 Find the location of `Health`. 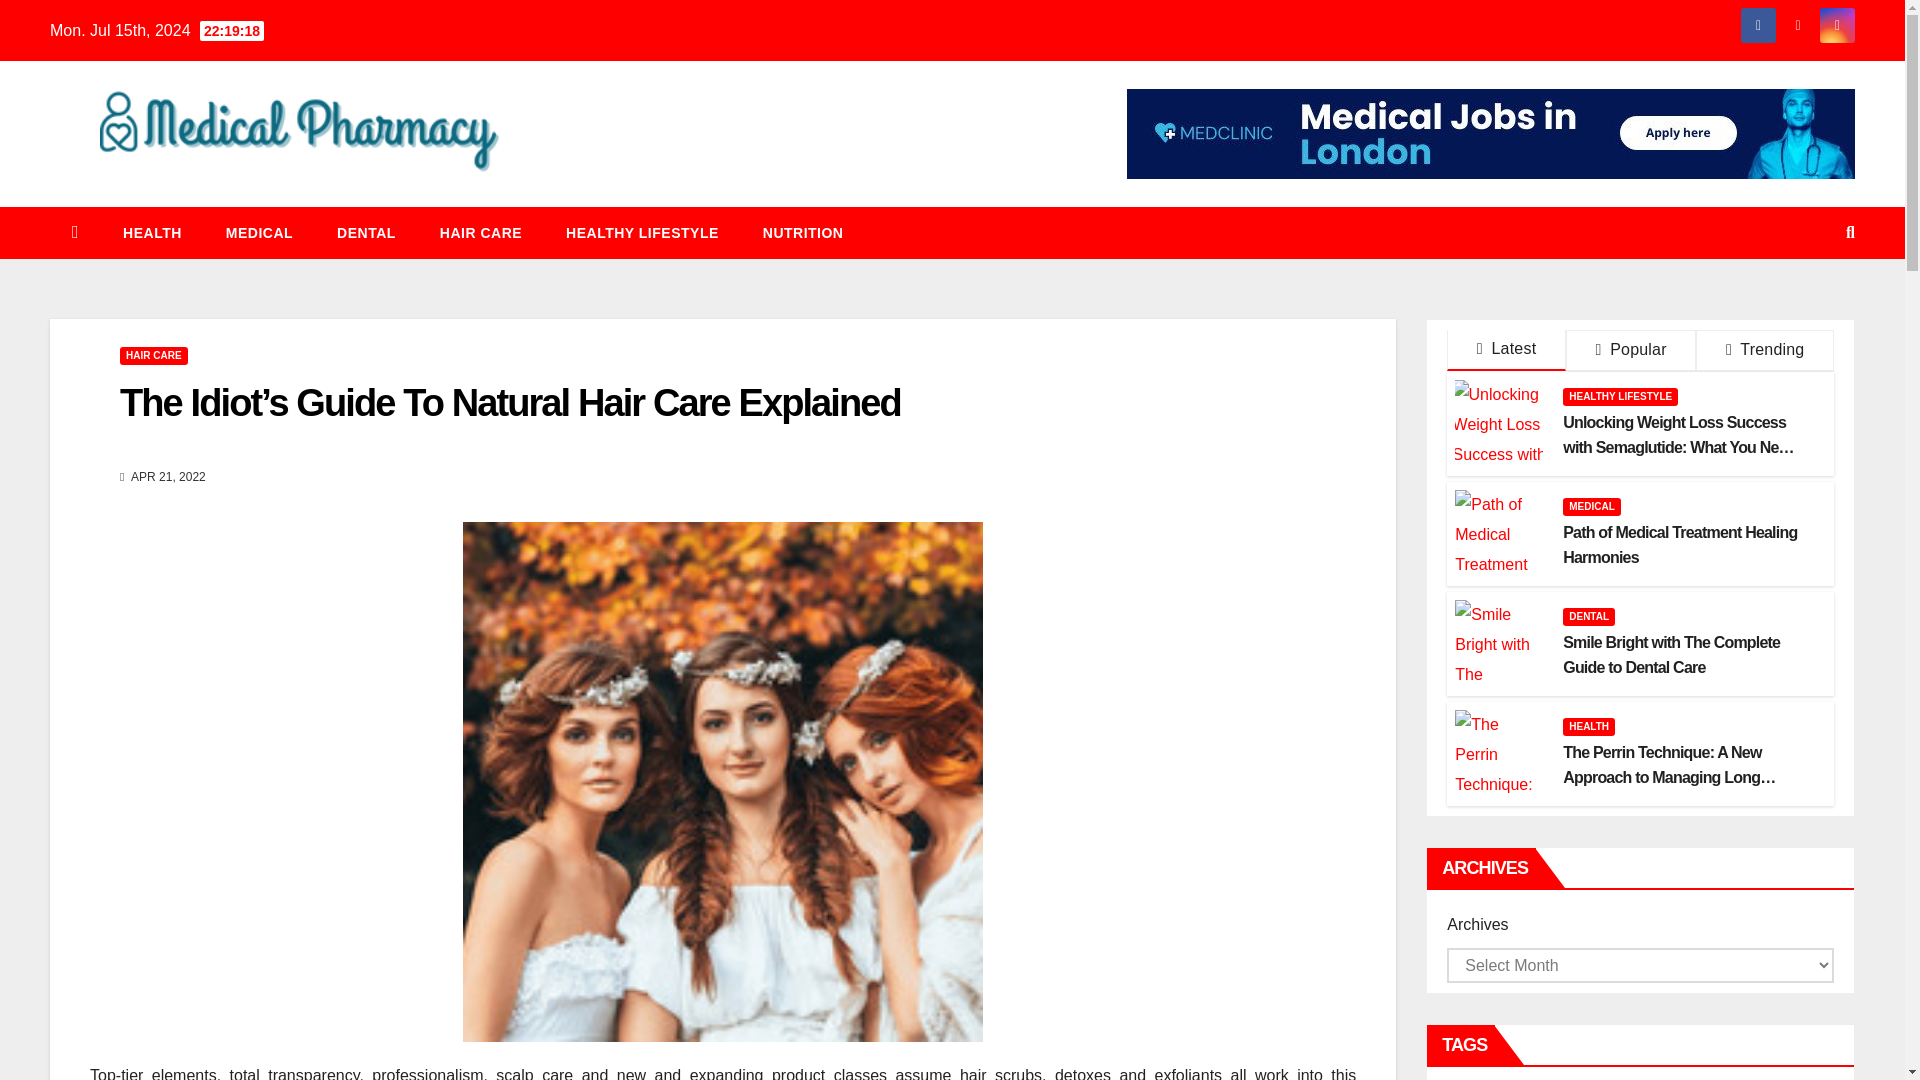

Health is located at coordinates (152, 233).